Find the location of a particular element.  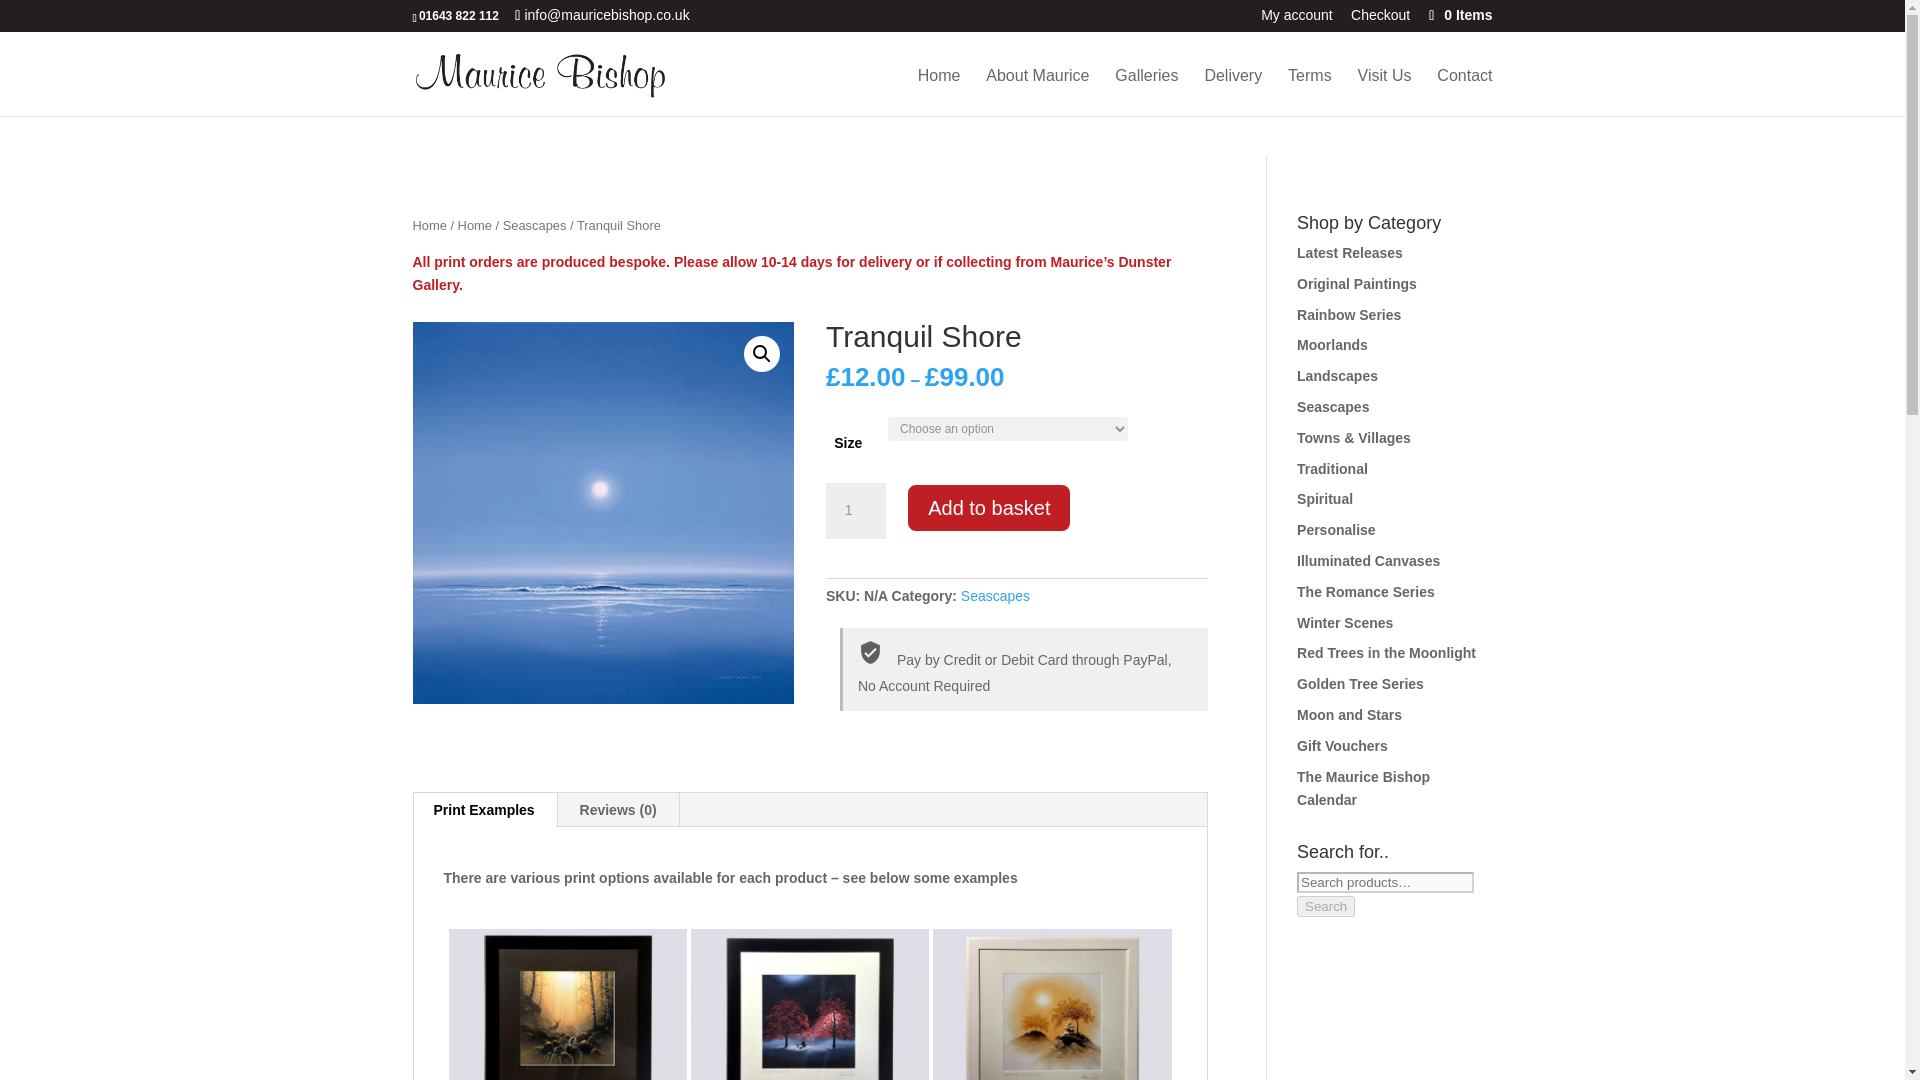

Home is located at coordinates (474, 226).